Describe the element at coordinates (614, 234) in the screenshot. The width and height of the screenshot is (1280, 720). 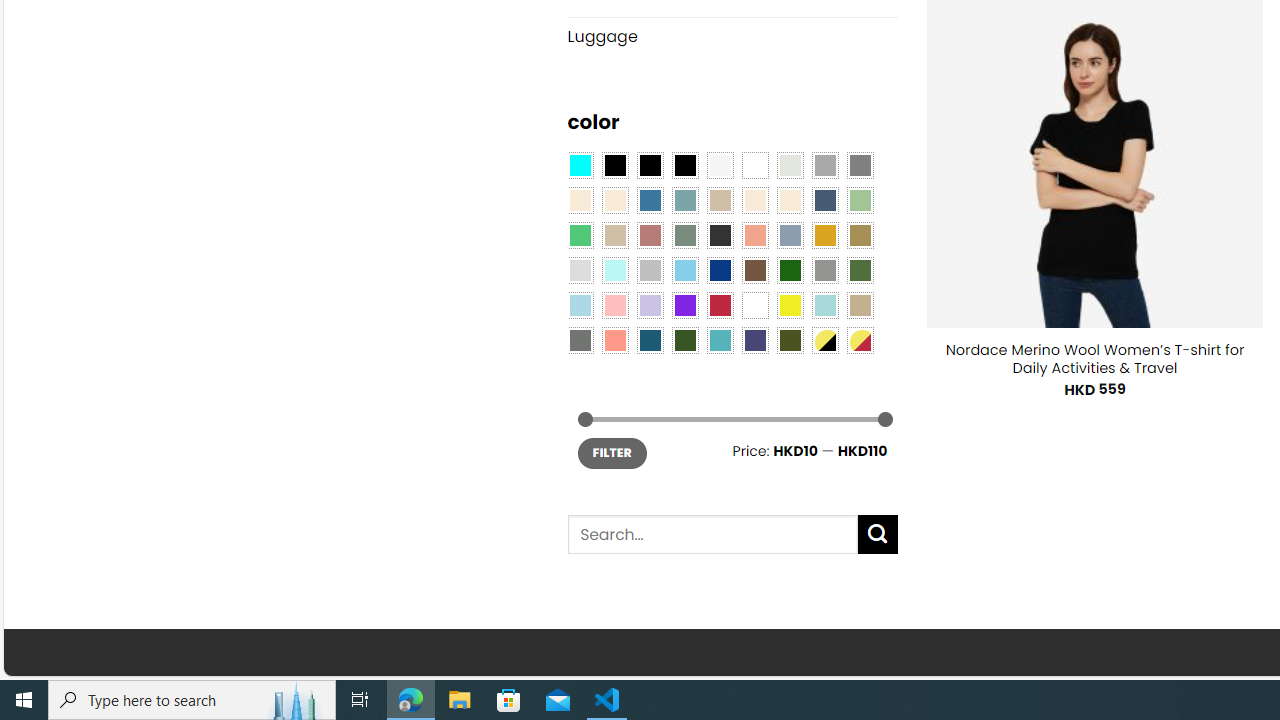
I see `Light Taupe` at that location.